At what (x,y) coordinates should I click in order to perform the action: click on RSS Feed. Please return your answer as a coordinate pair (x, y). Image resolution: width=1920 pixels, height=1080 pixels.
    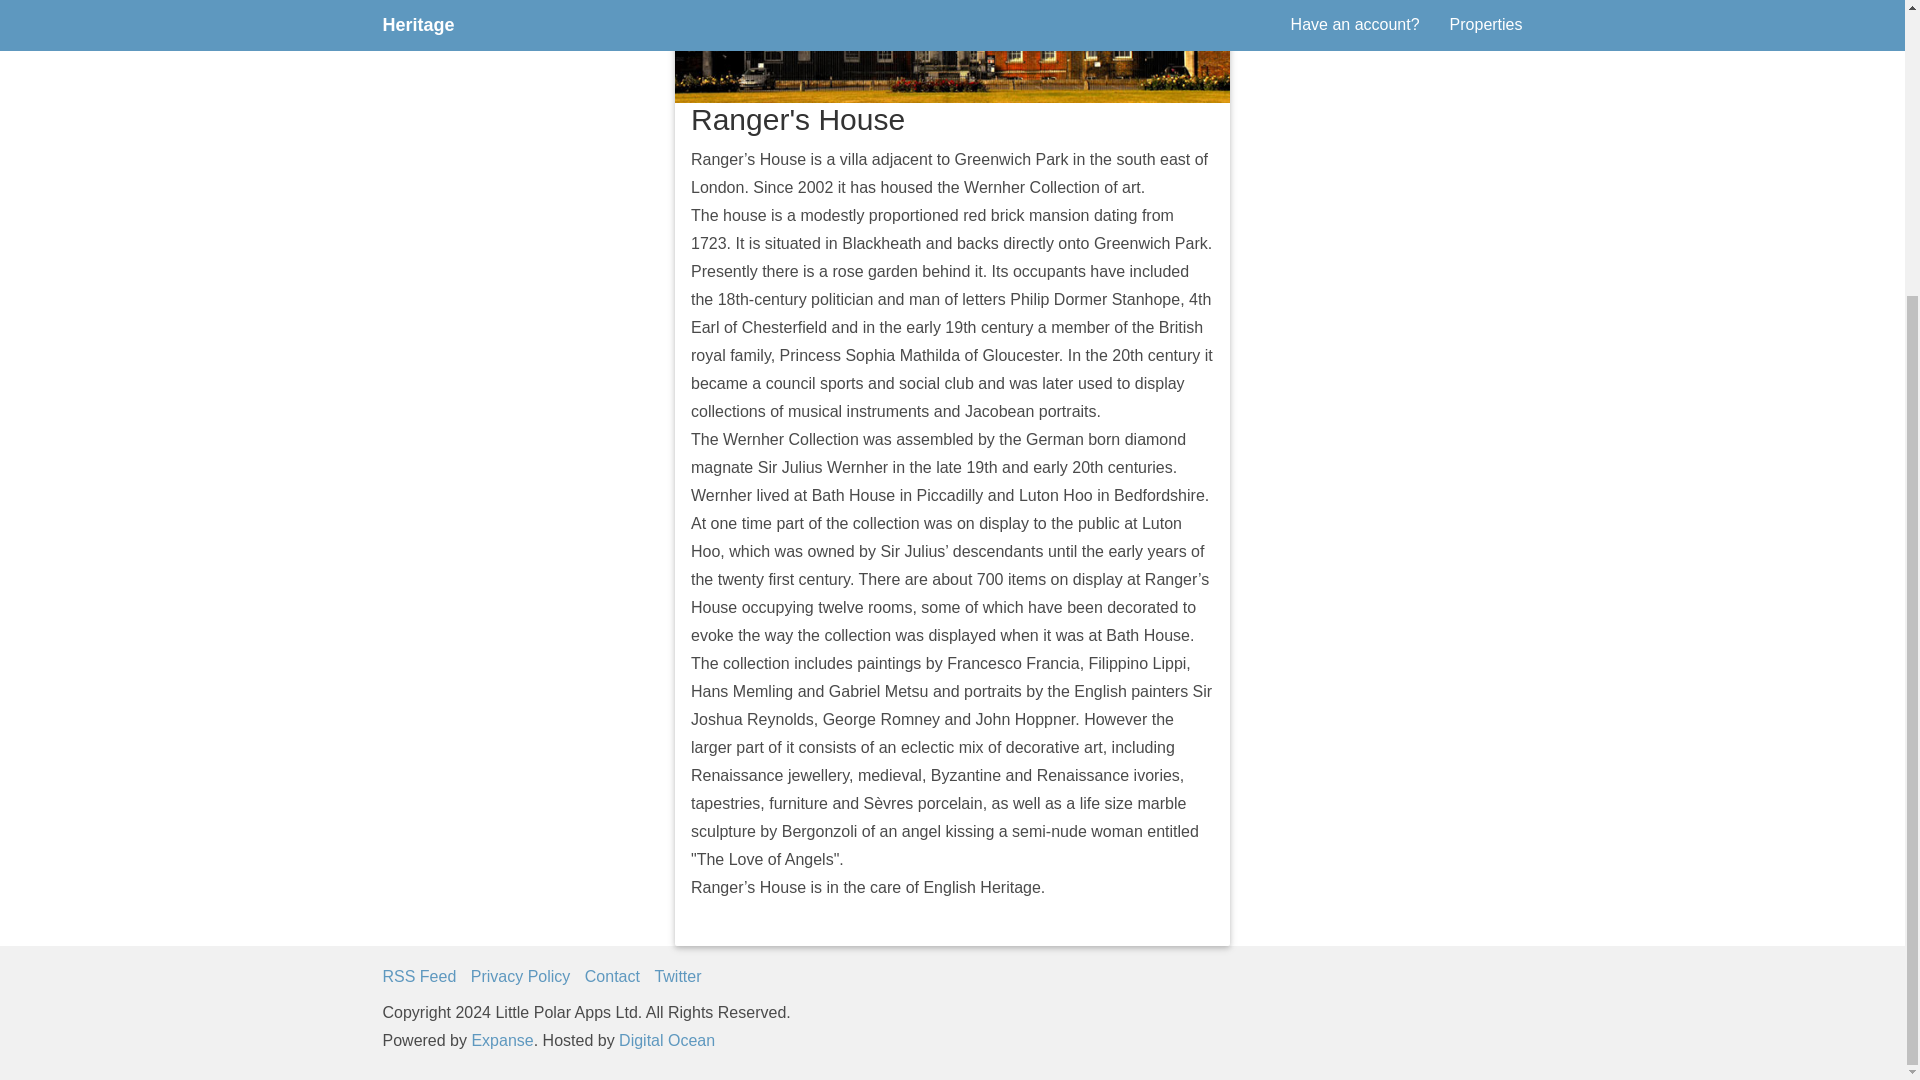
    Looking at the image, I should click on (419, 976).